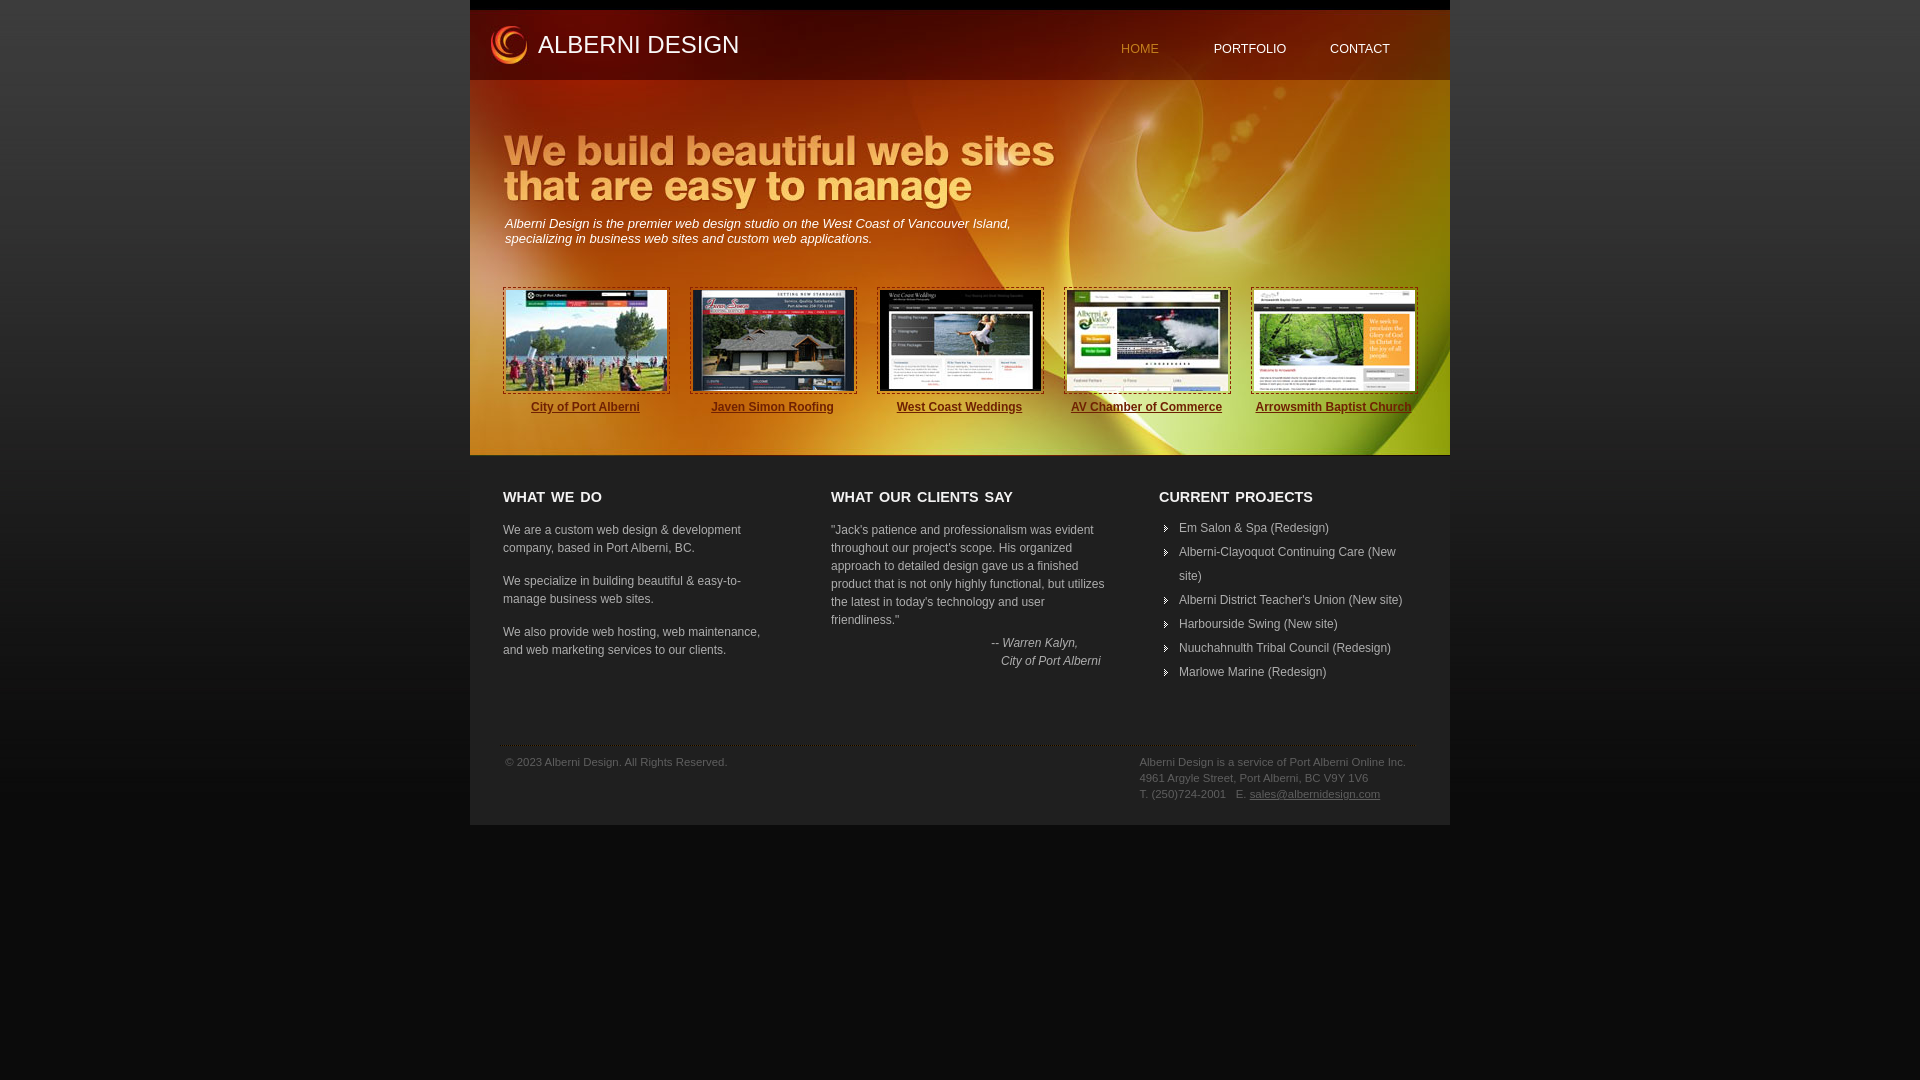 This screenshot has width=1920, height=1080. Describe the element at coordinates (586, 407) in the screenshot. I see `City of Port Alberni` at that location.